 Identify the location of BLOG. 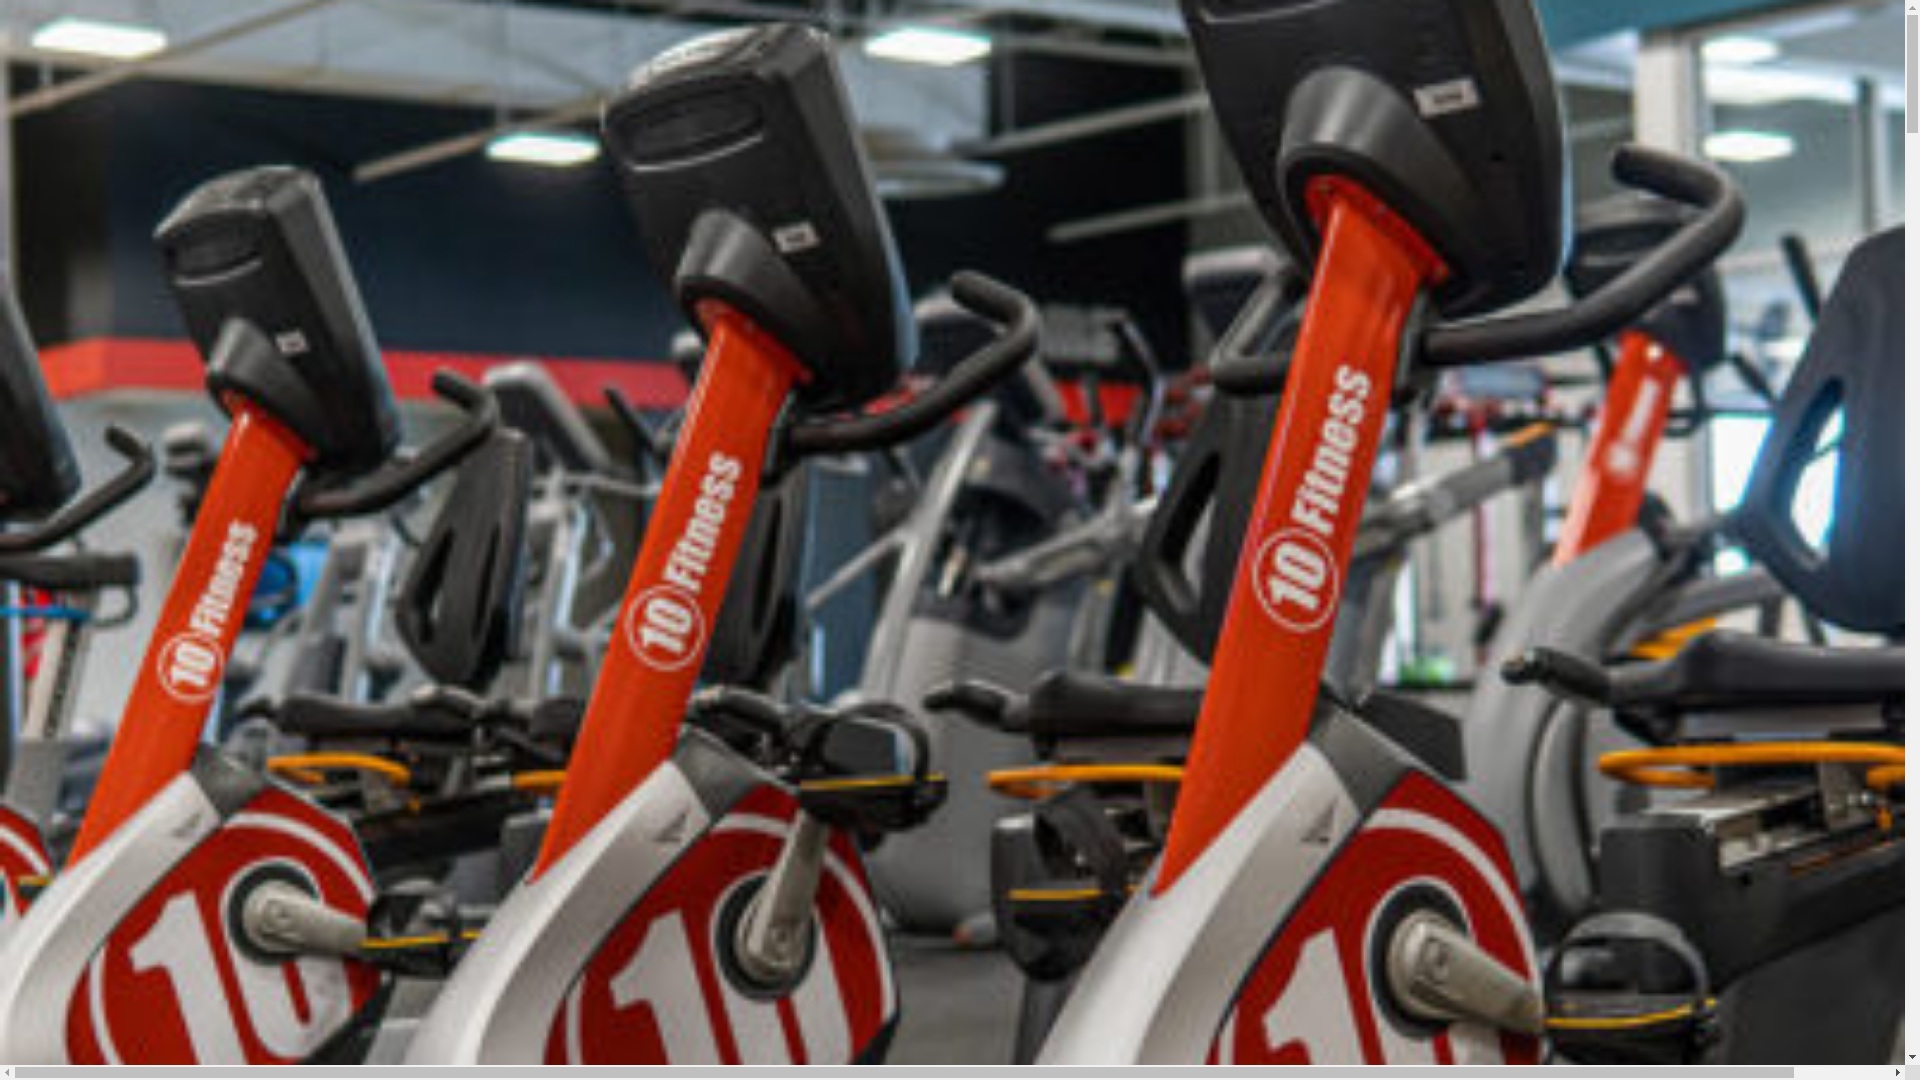
(122, 578).